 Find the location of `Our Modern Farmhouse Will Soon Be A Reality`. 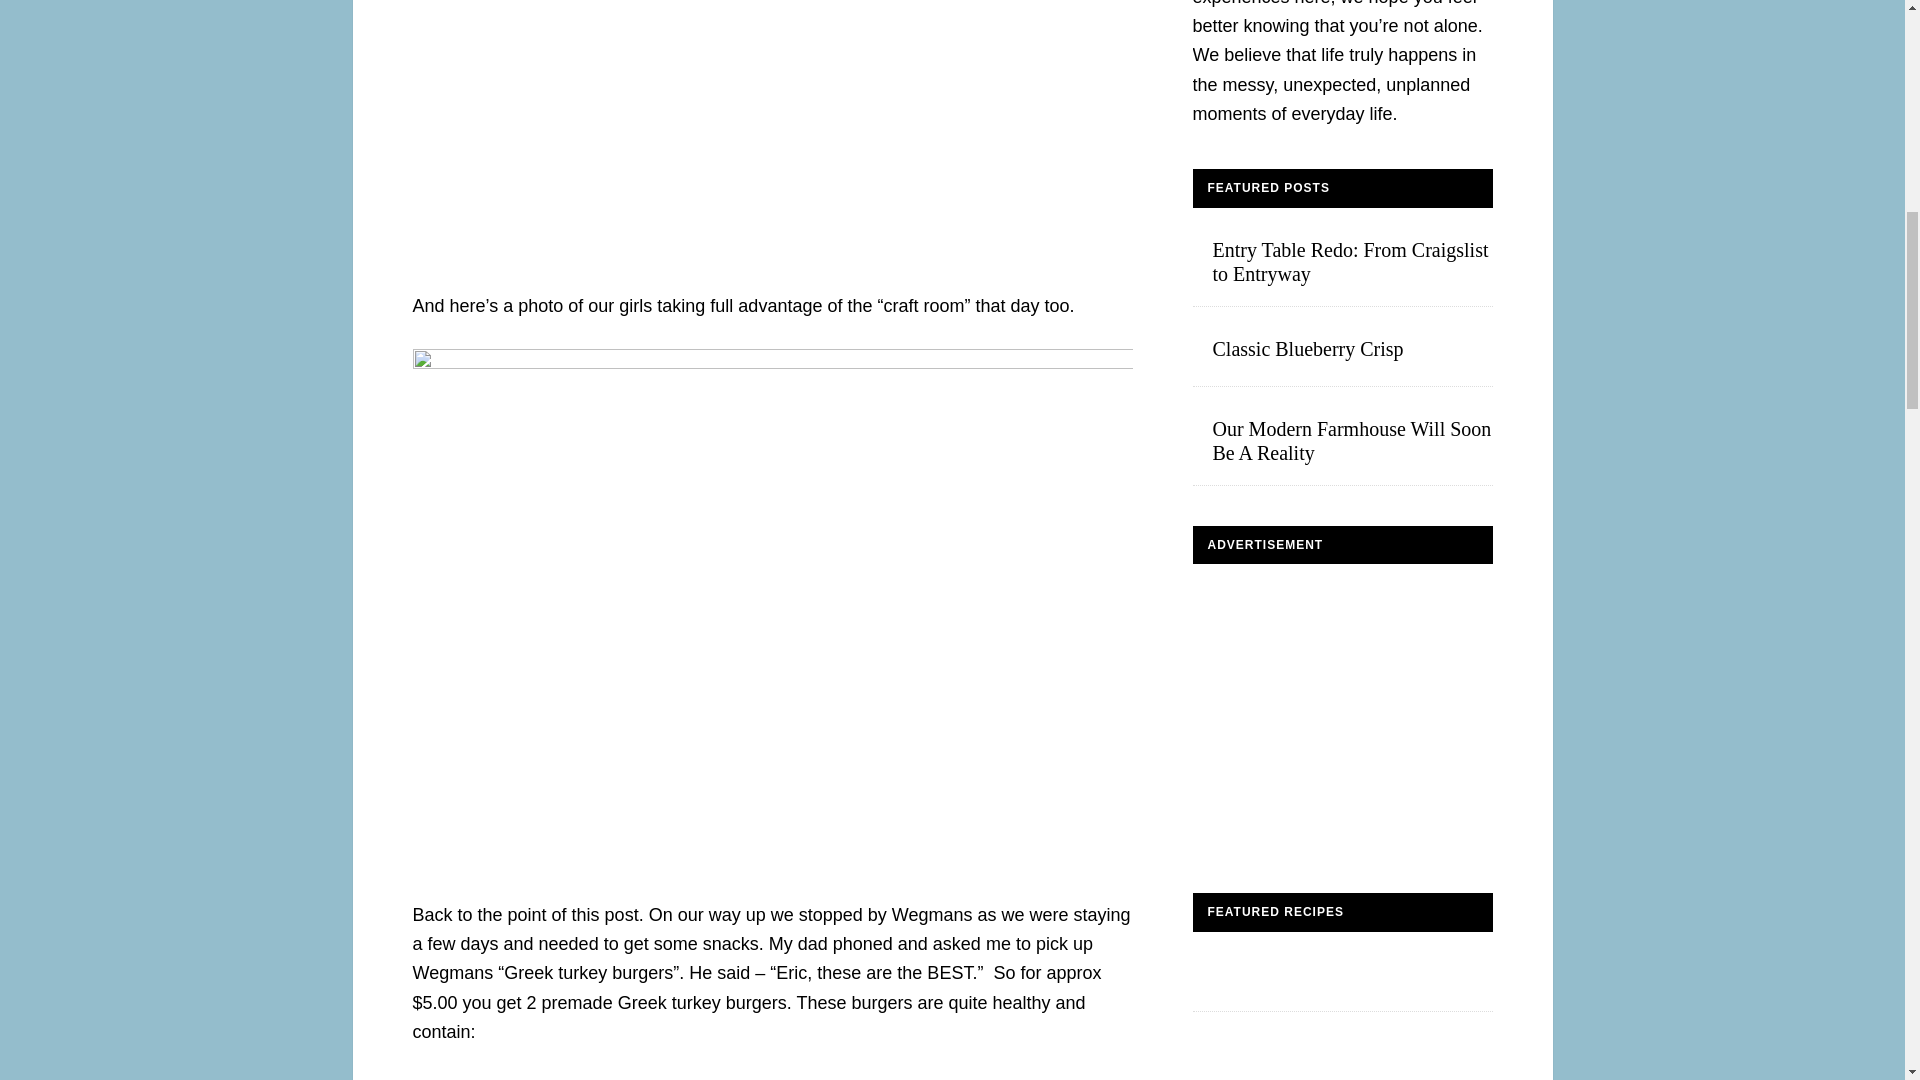

Our Modern Farmhouse Will Soon Be A Reality is located at coordinates (1351, 440).